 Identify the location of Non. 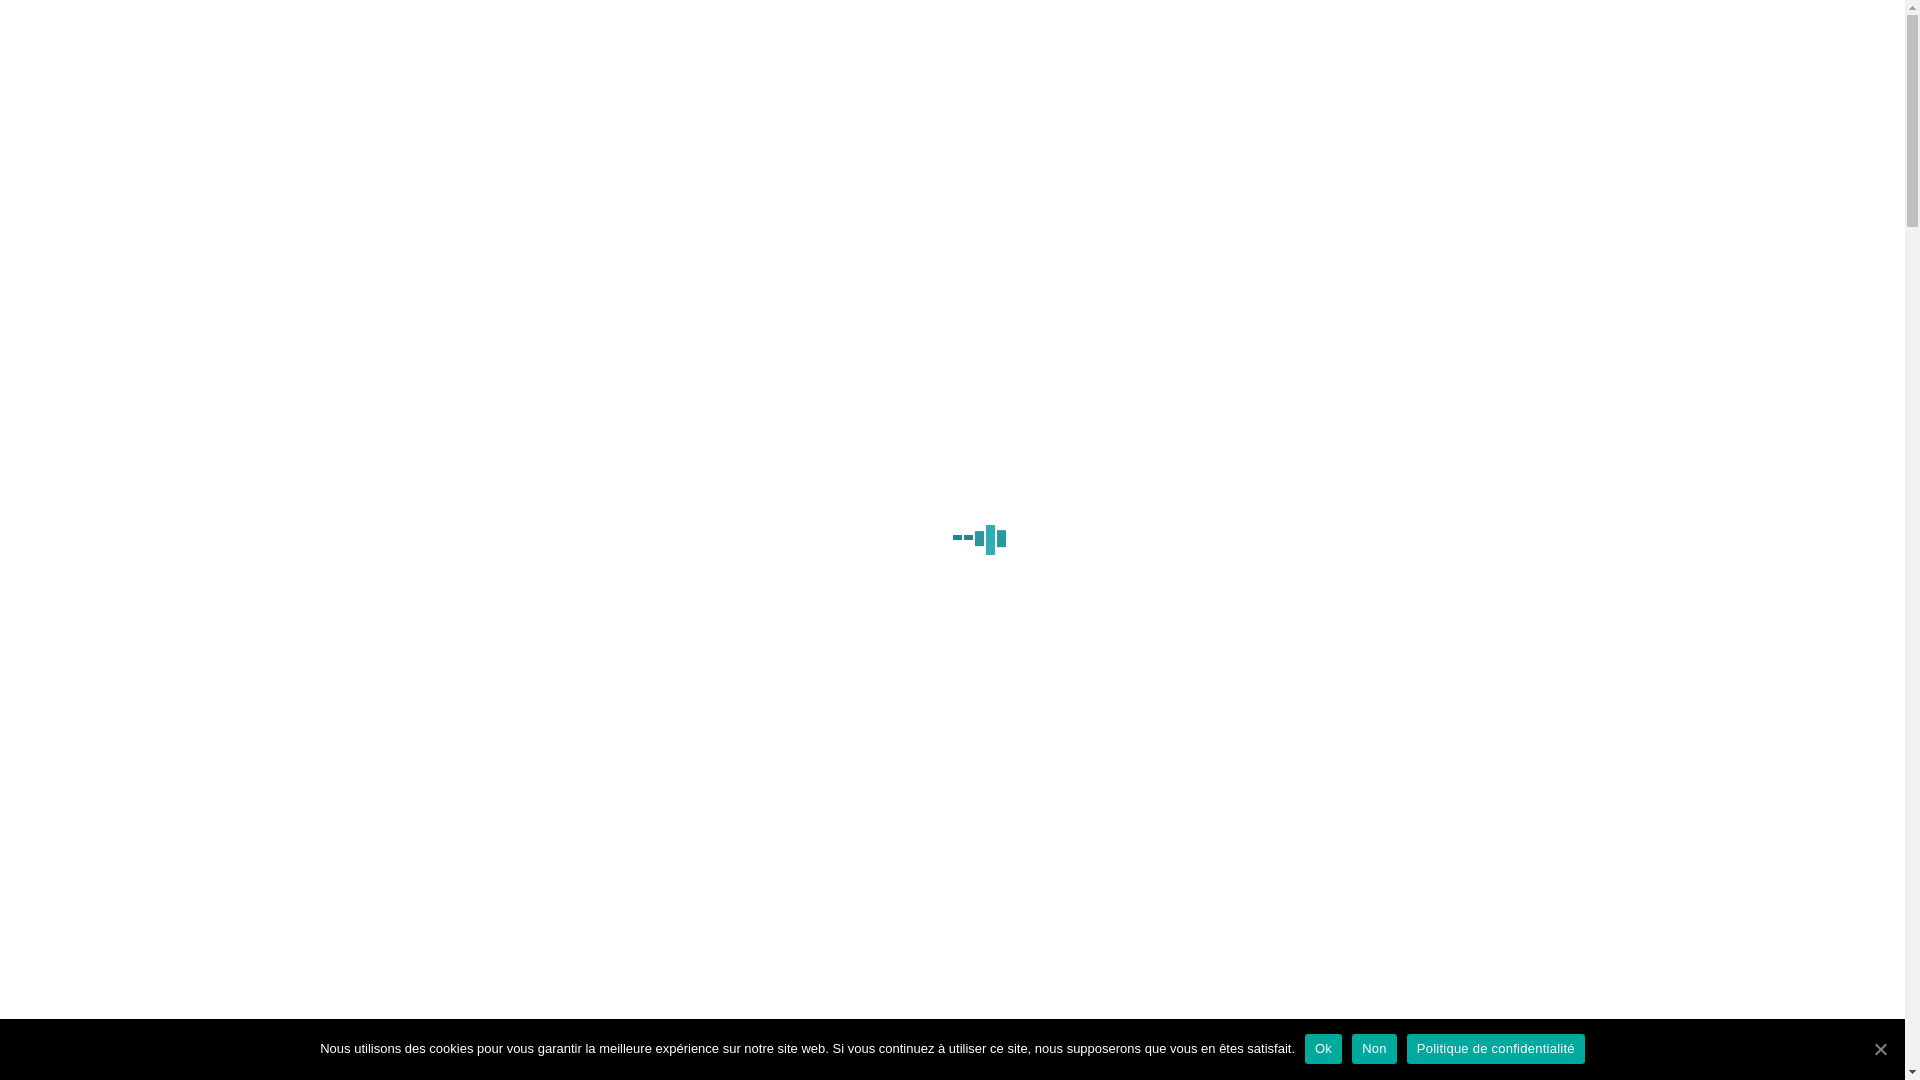
(1374, 1049).